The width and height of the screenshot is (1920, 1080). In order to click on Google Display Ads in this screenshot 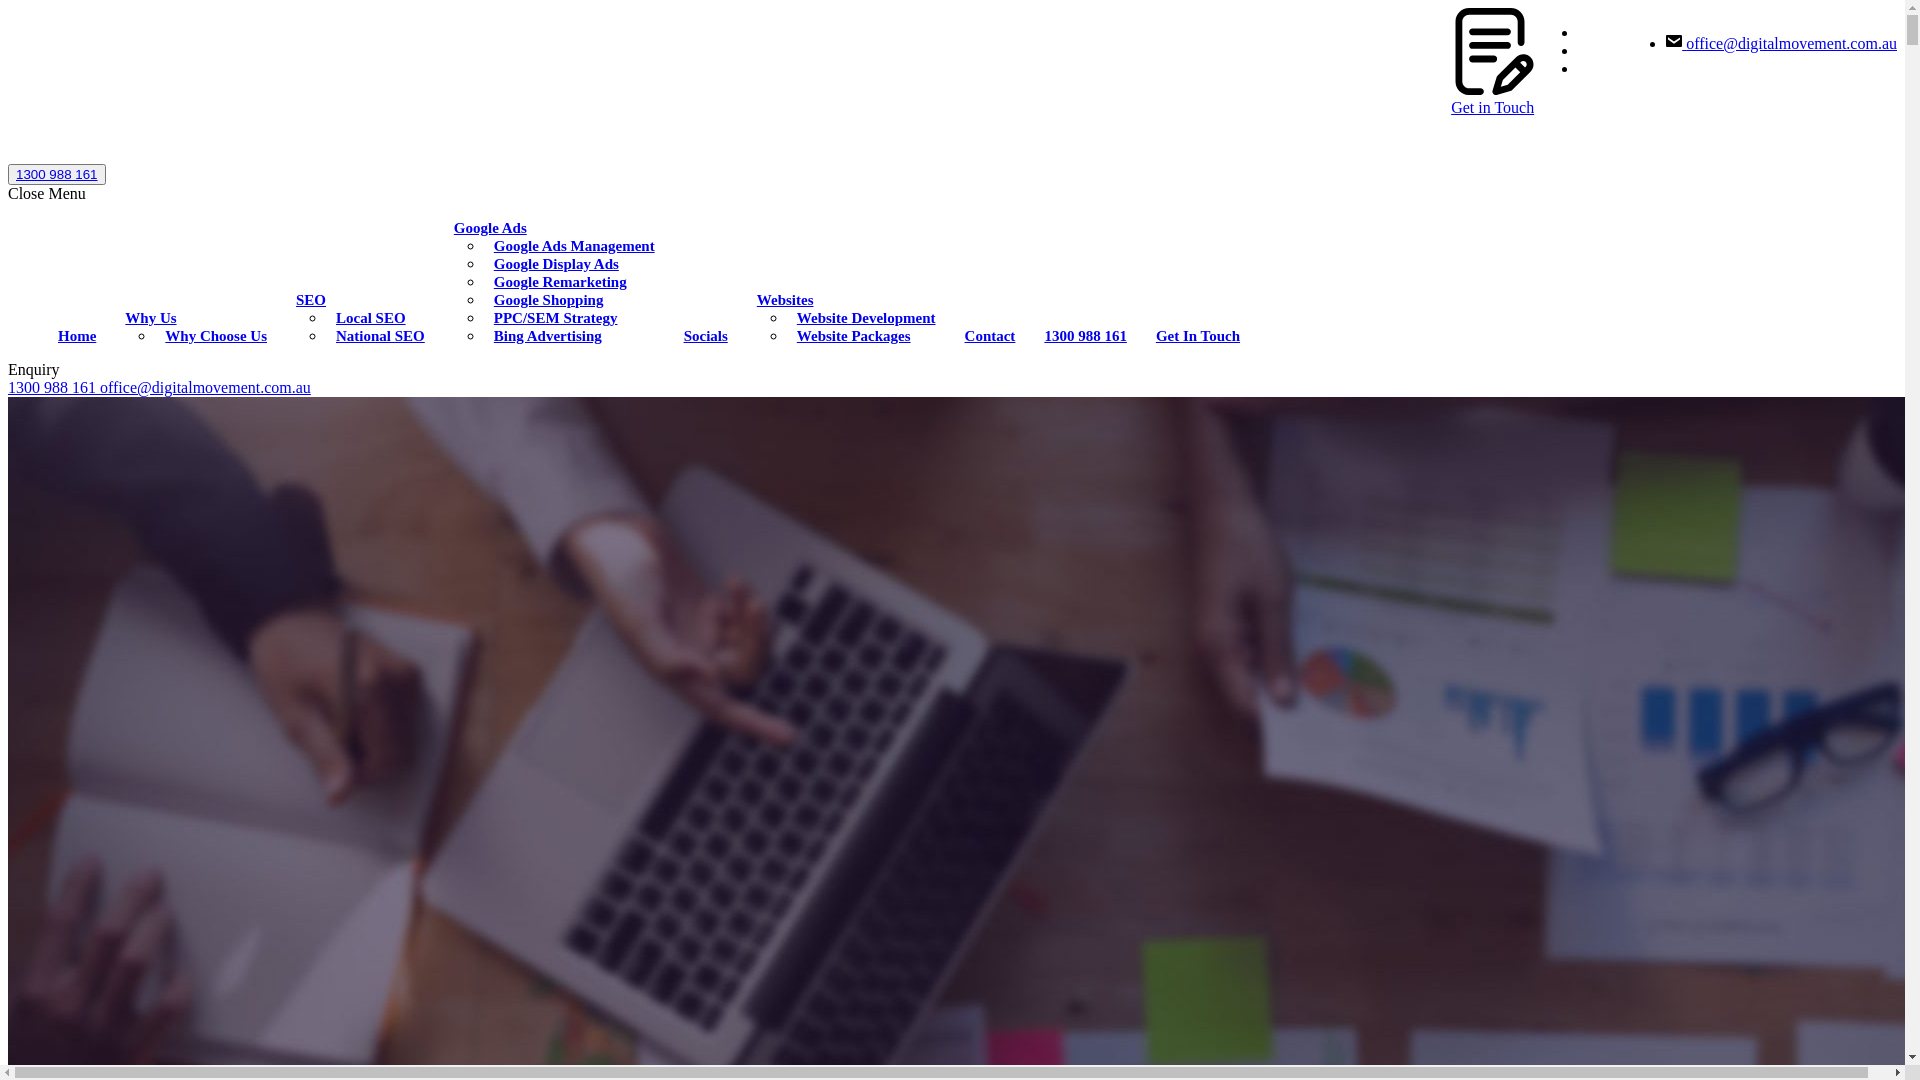, I will do `click(552, 264)`.